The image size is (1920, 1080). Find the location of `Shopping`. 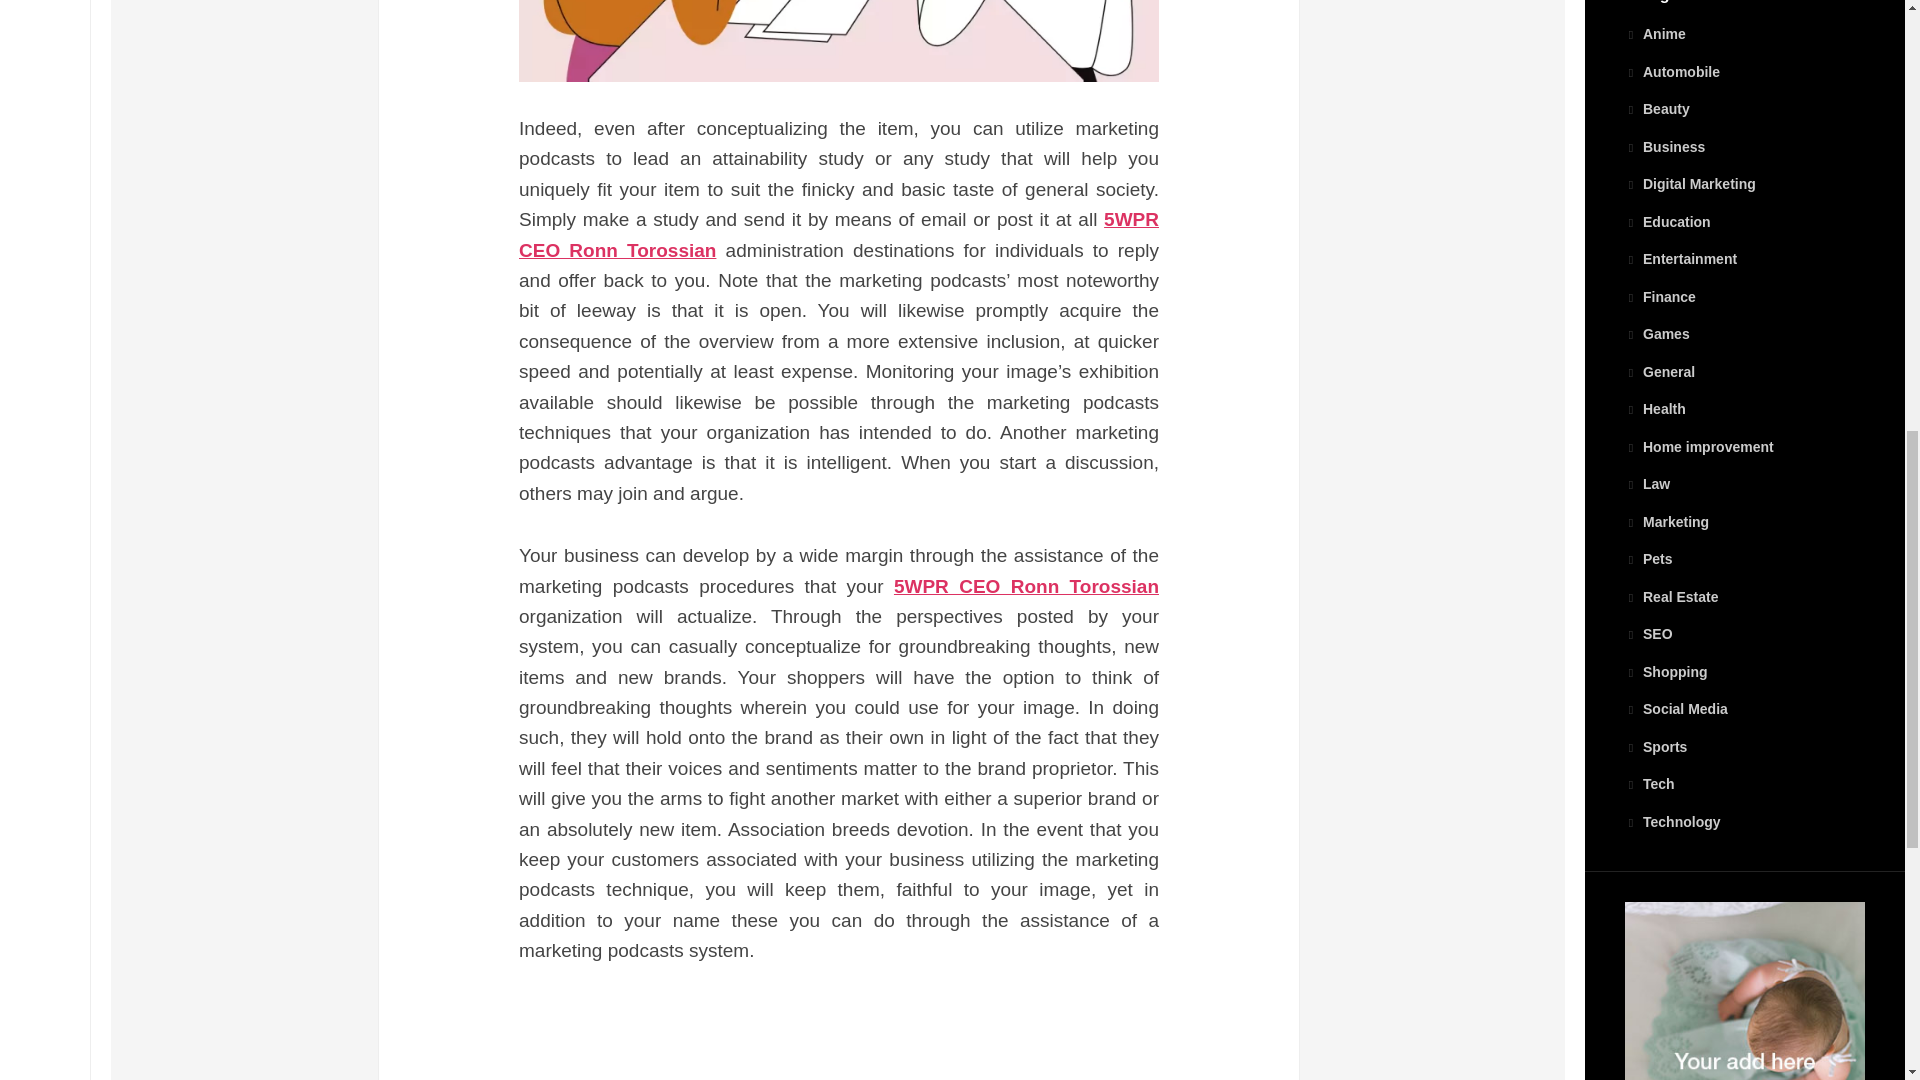

Shopping is located at coordinates (1666, 672).